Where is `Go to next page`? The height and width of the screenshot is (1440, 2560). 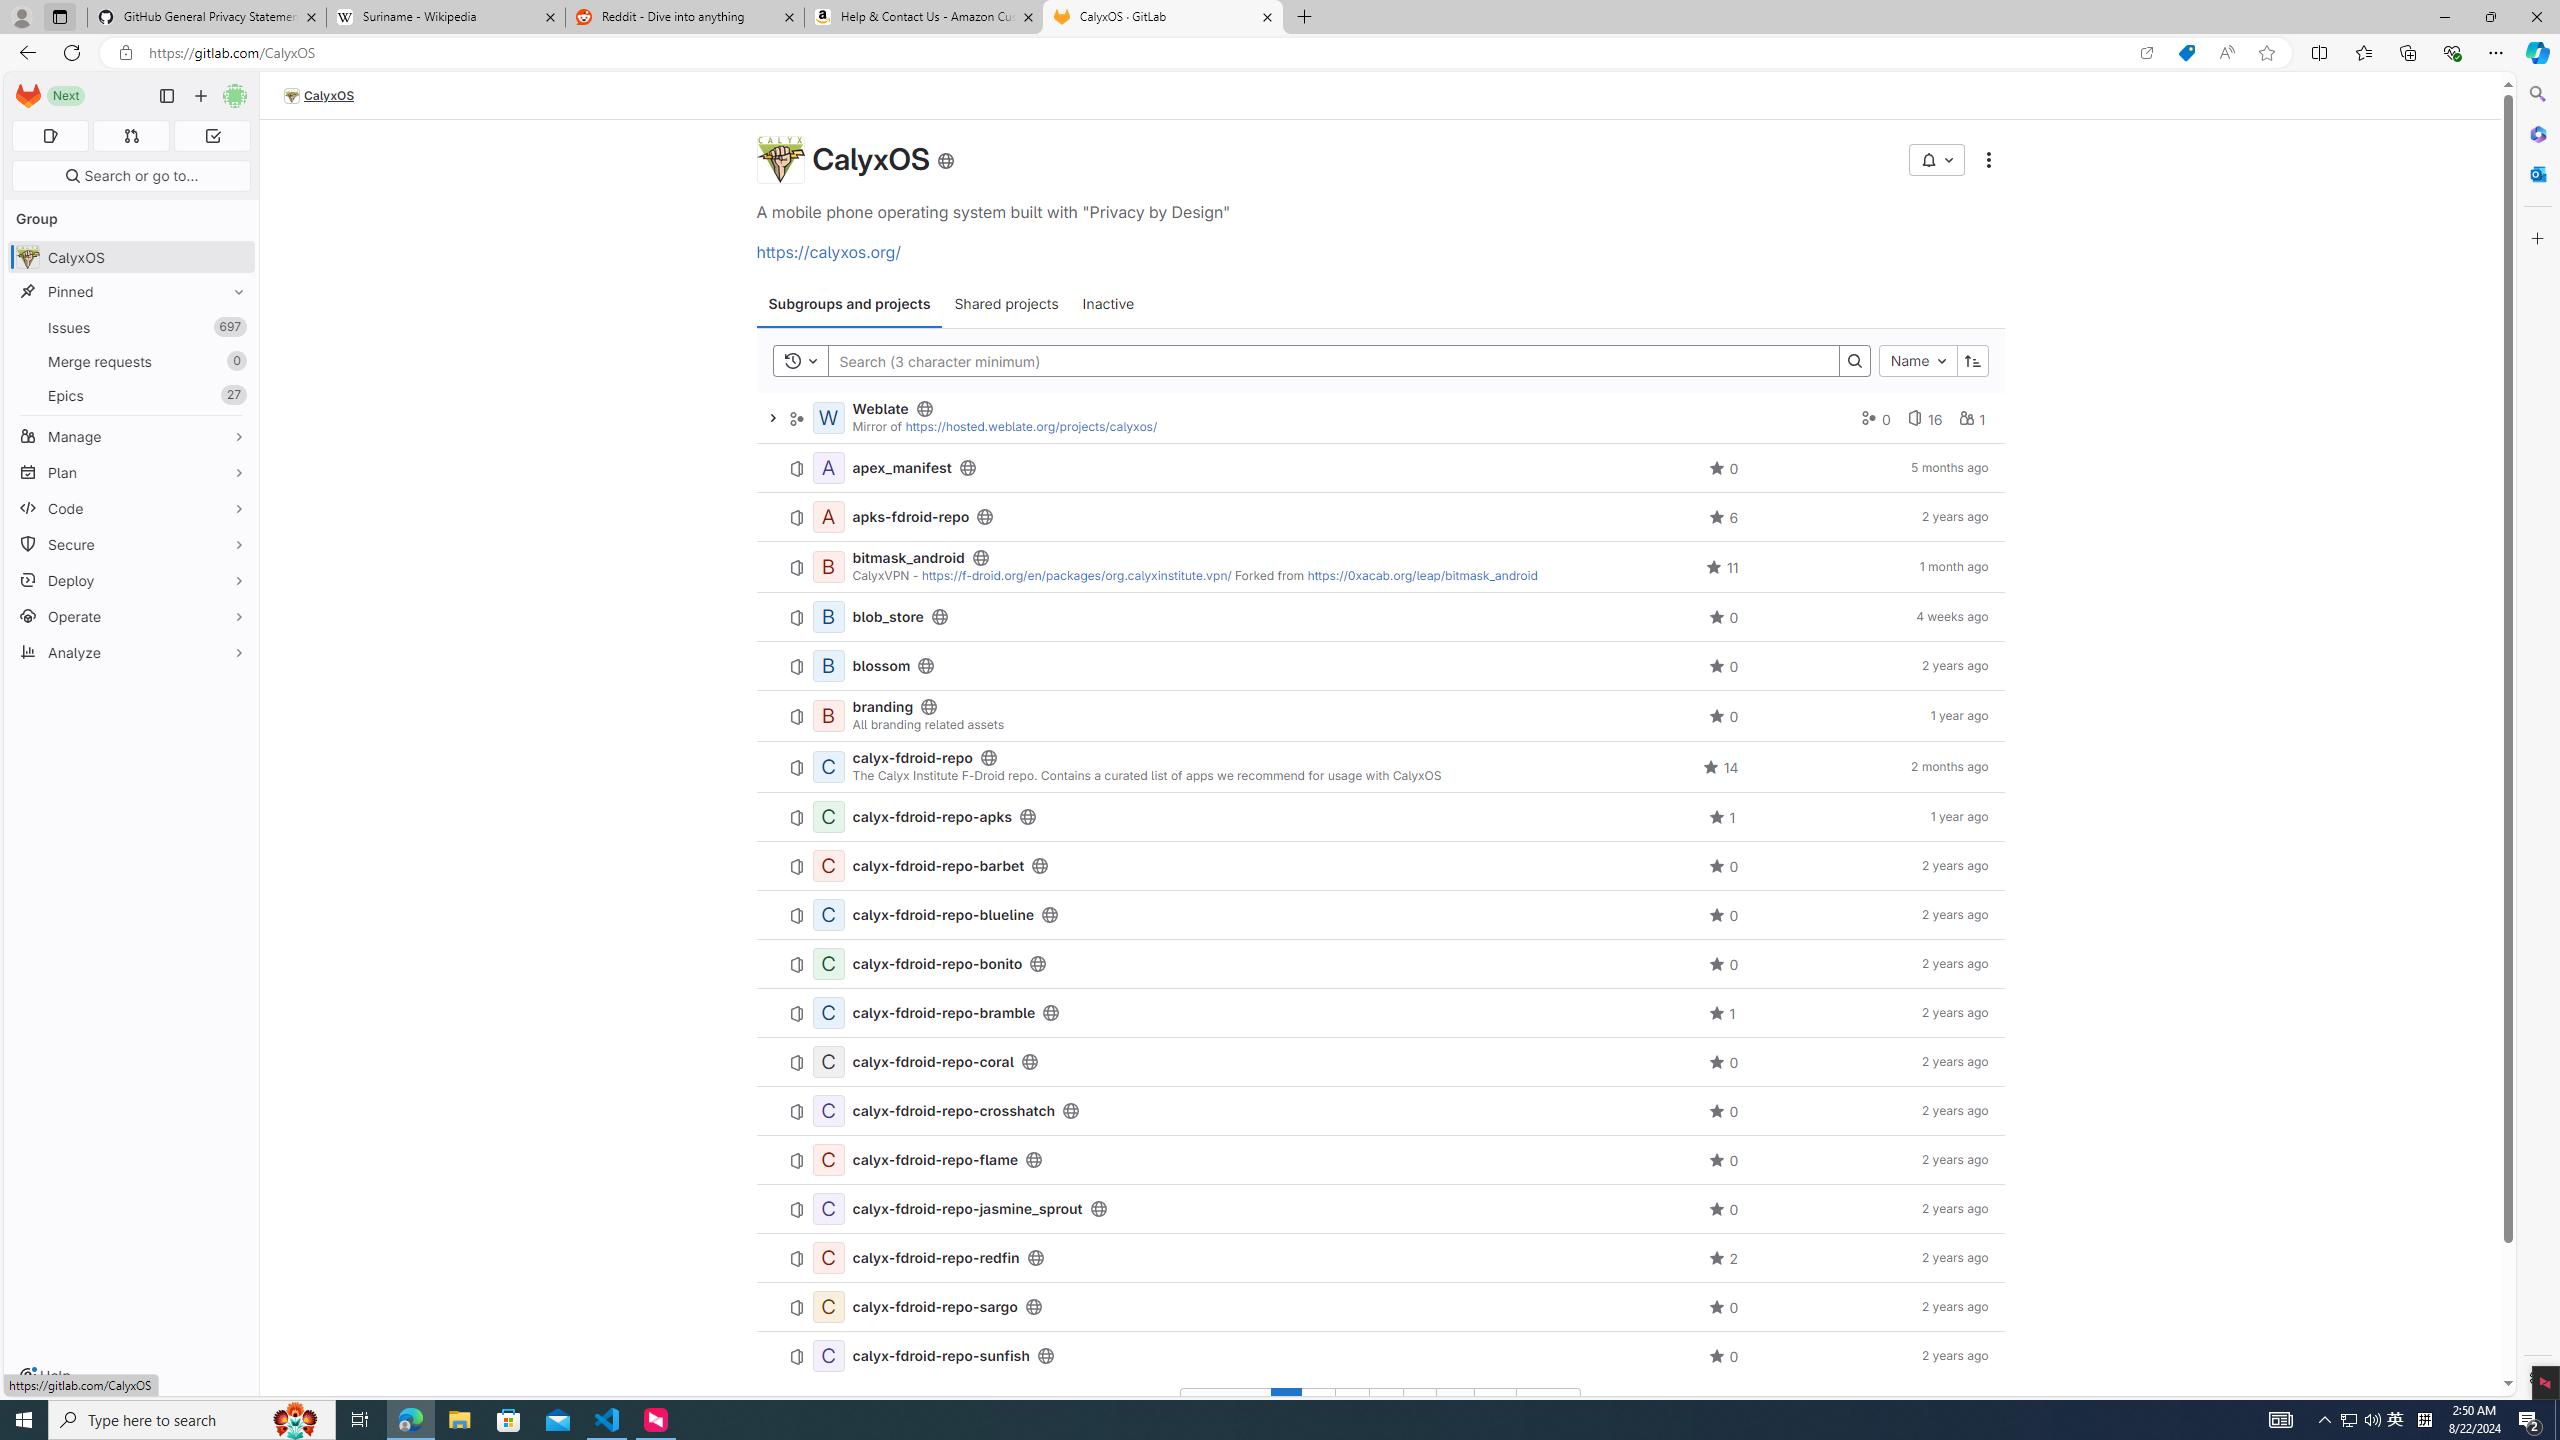
Go to next page is located at coordinates (1548, 1405).